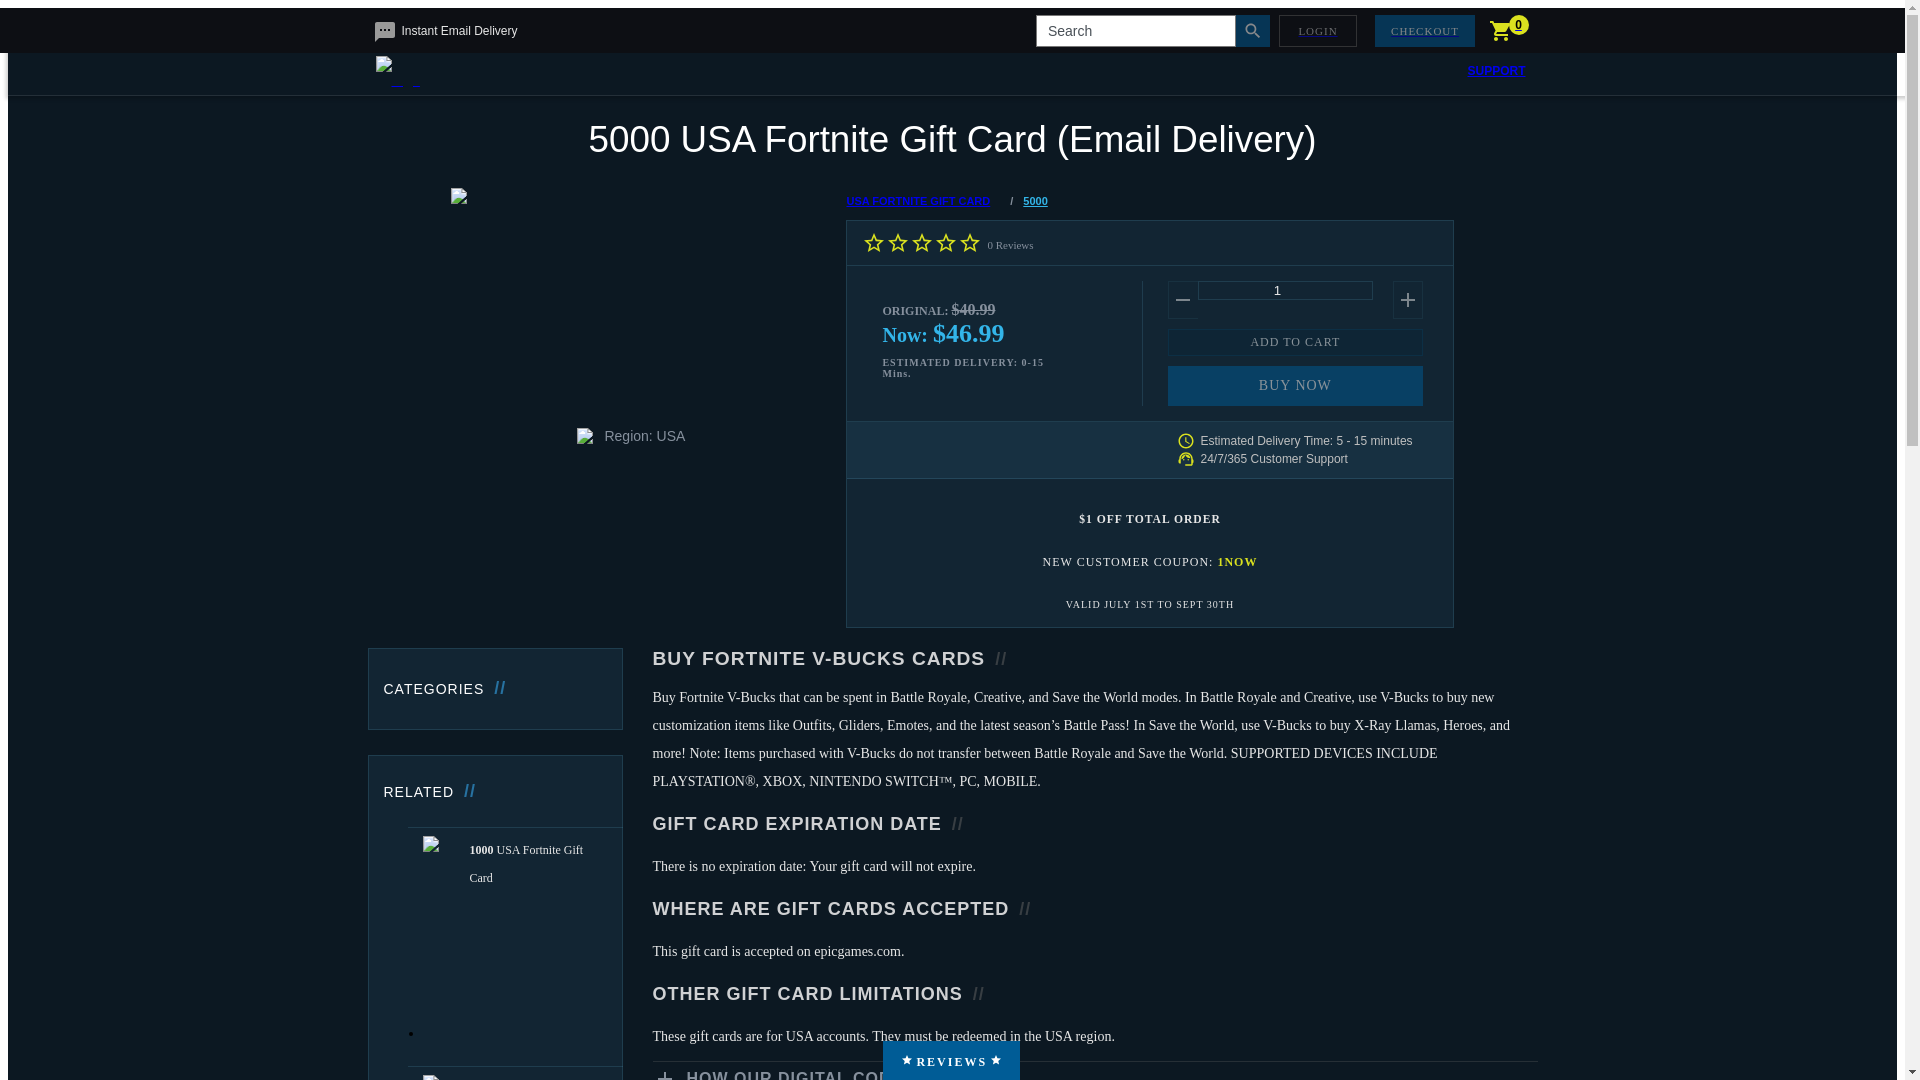 This screenshot has height=1080, width=1920. What do you see at coordinates (1136, 30) in the screenshot?
I see `Search` at bounding box center [1136, 30].